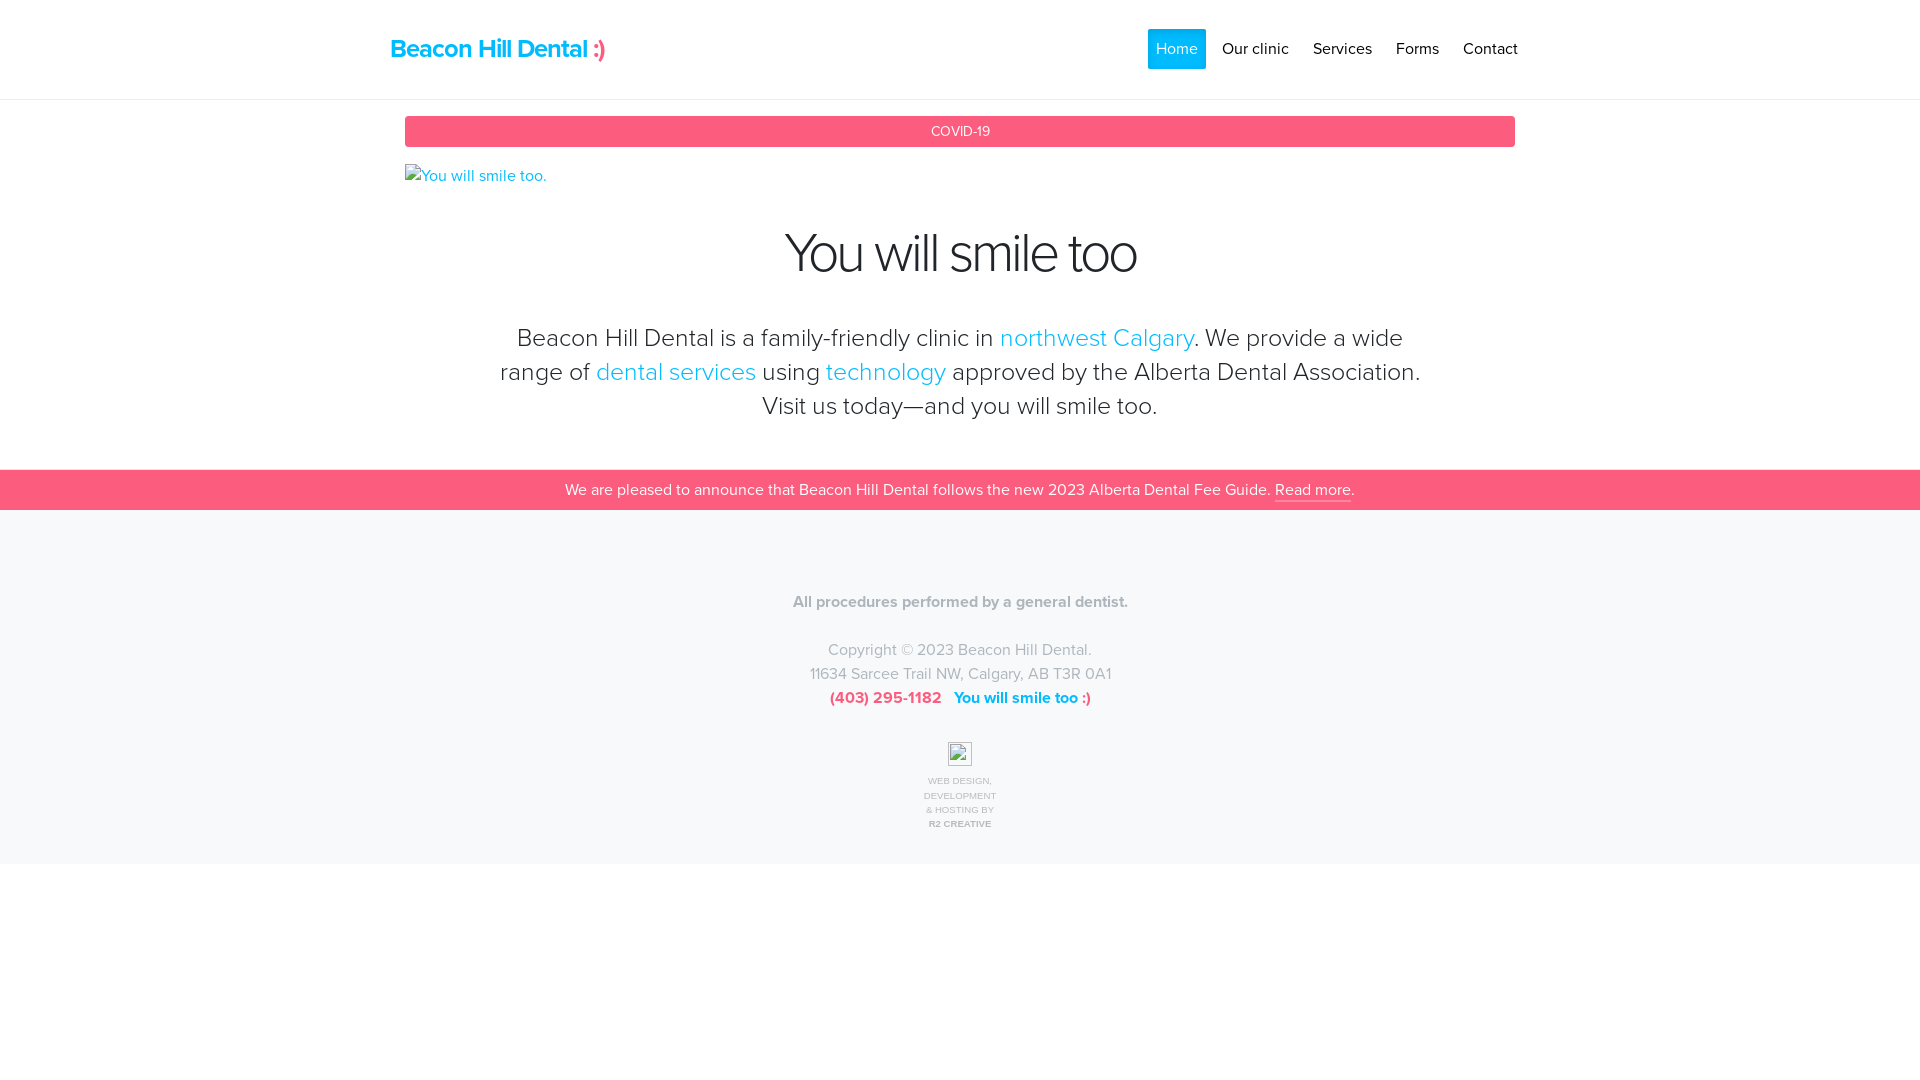 This screenshot has width=1920, height=1080. Describe the element at coordinates (1256, 49) in the screenshot. I see `Our clinic` at that location.